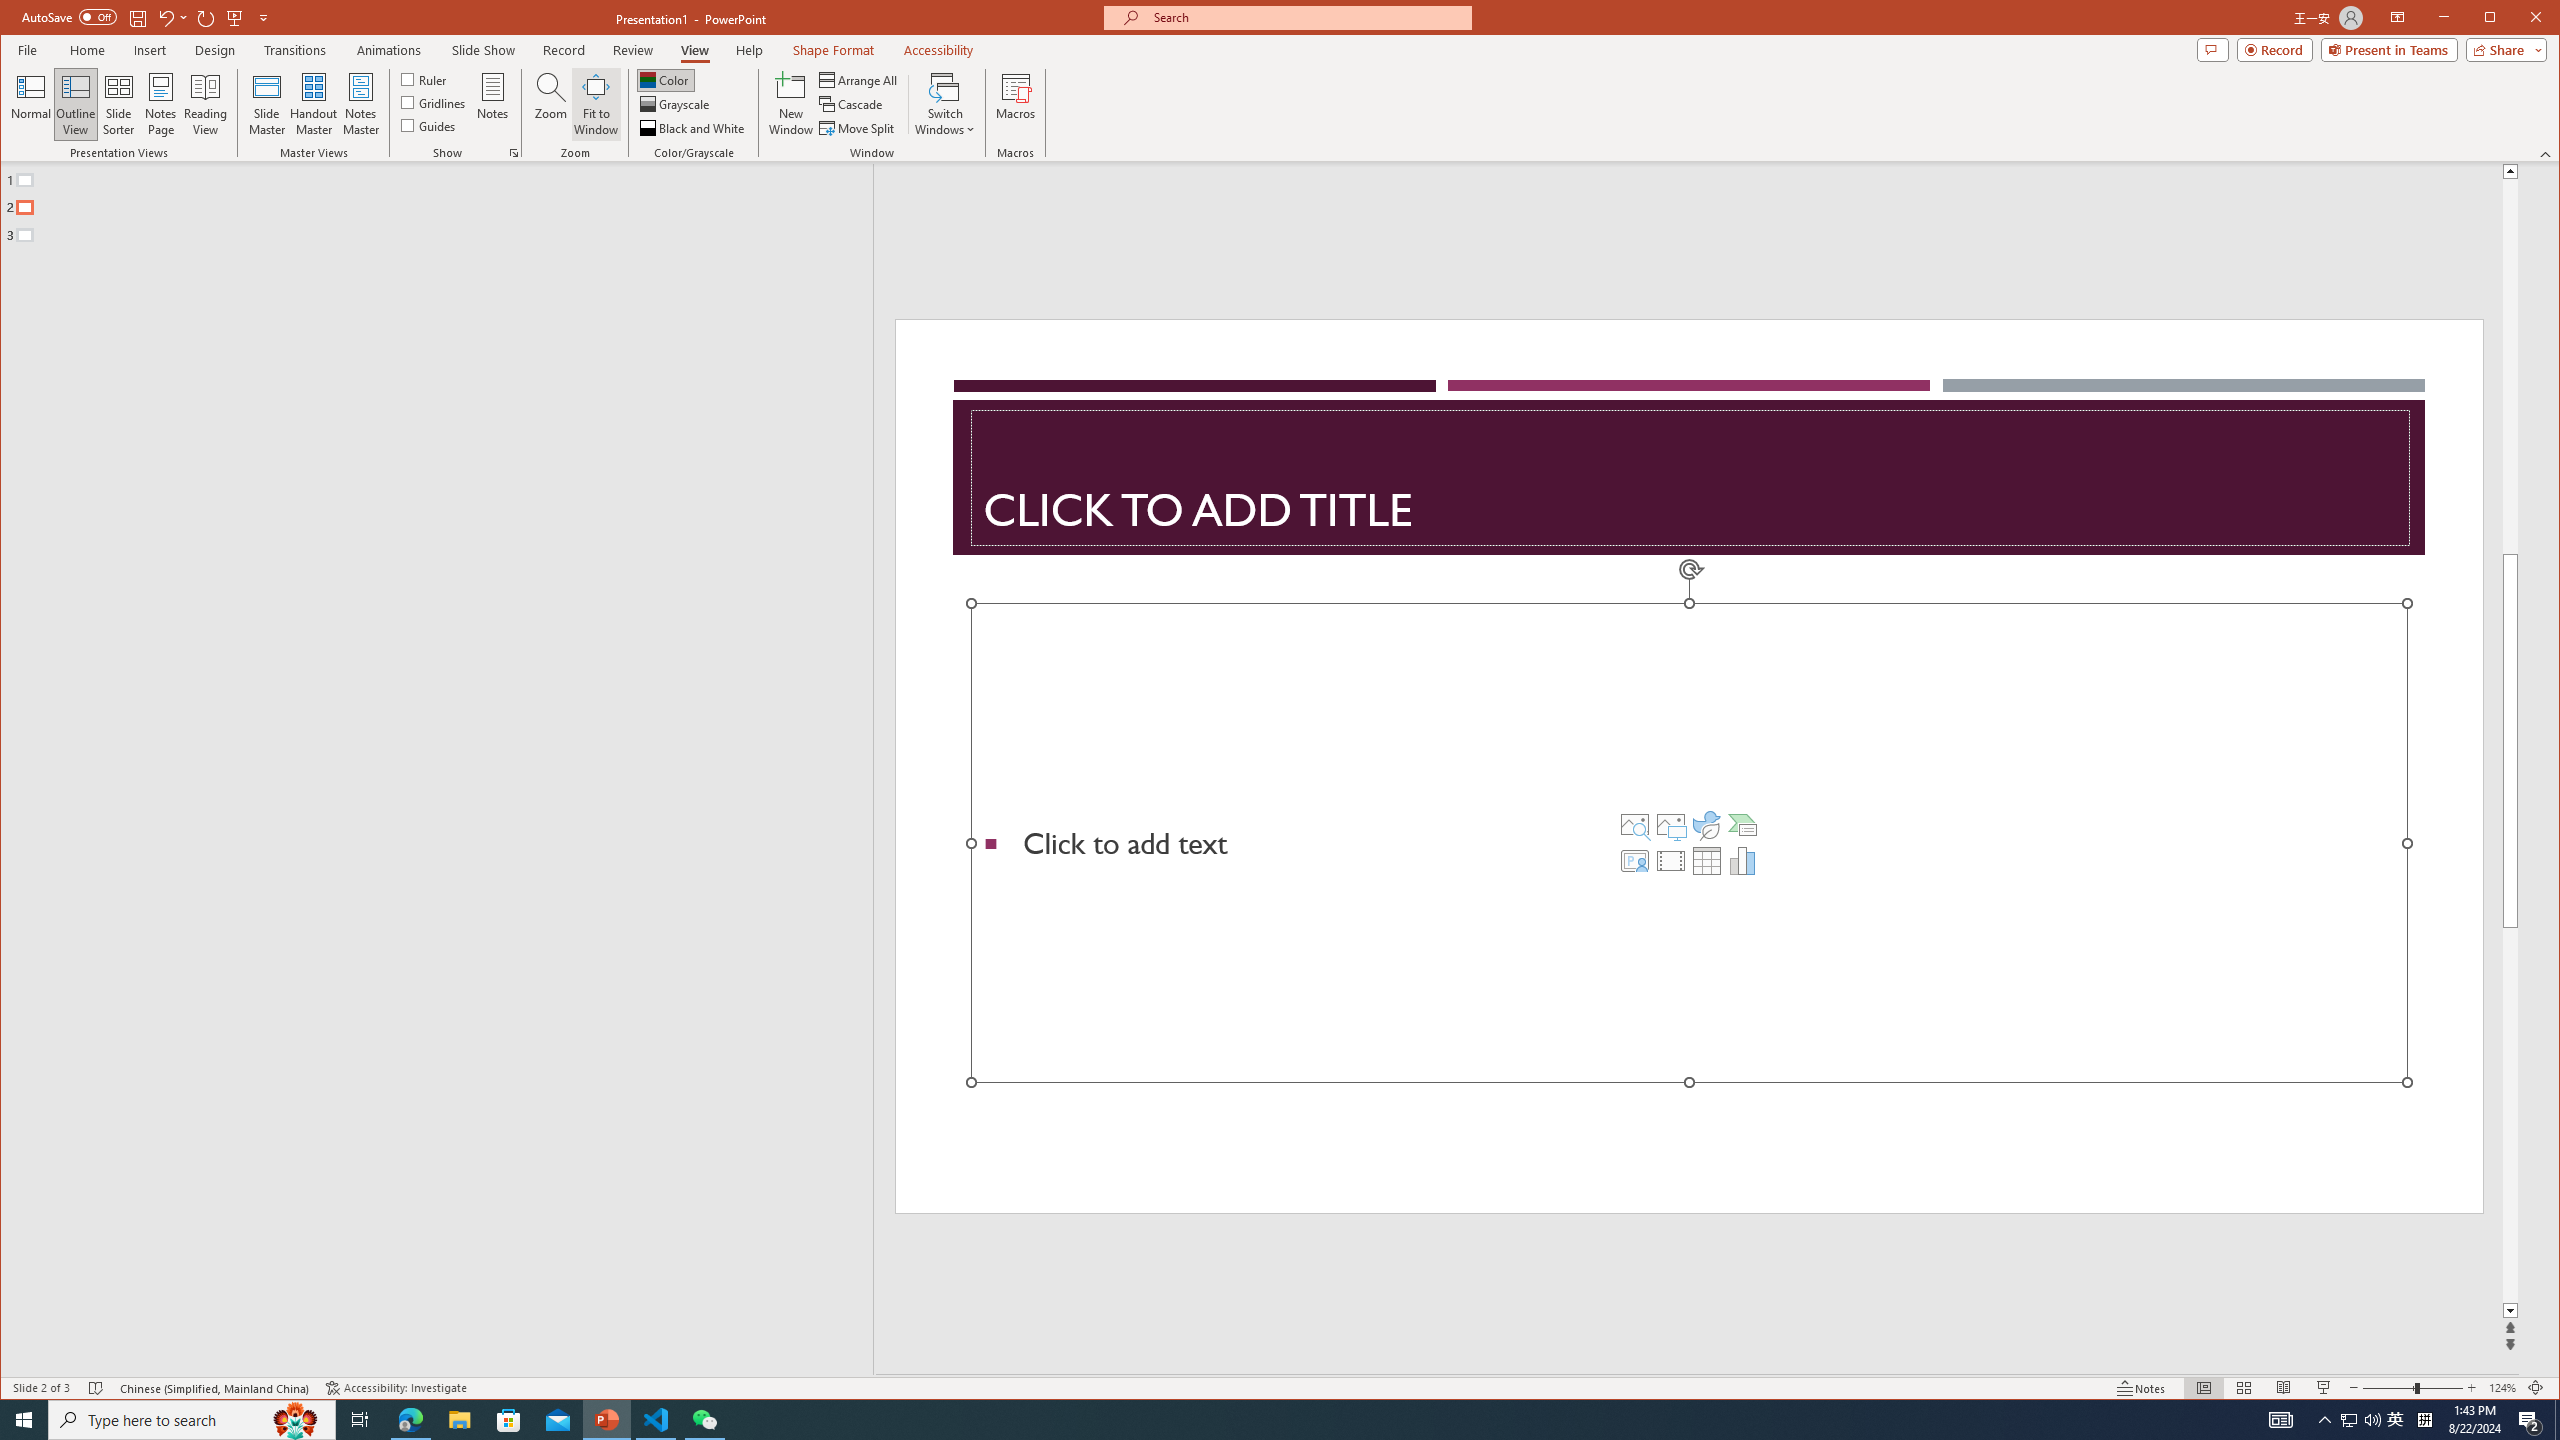 The width and height of the screenshot is (2560, 1440). I want to click on Move Split, so click(858, 128).